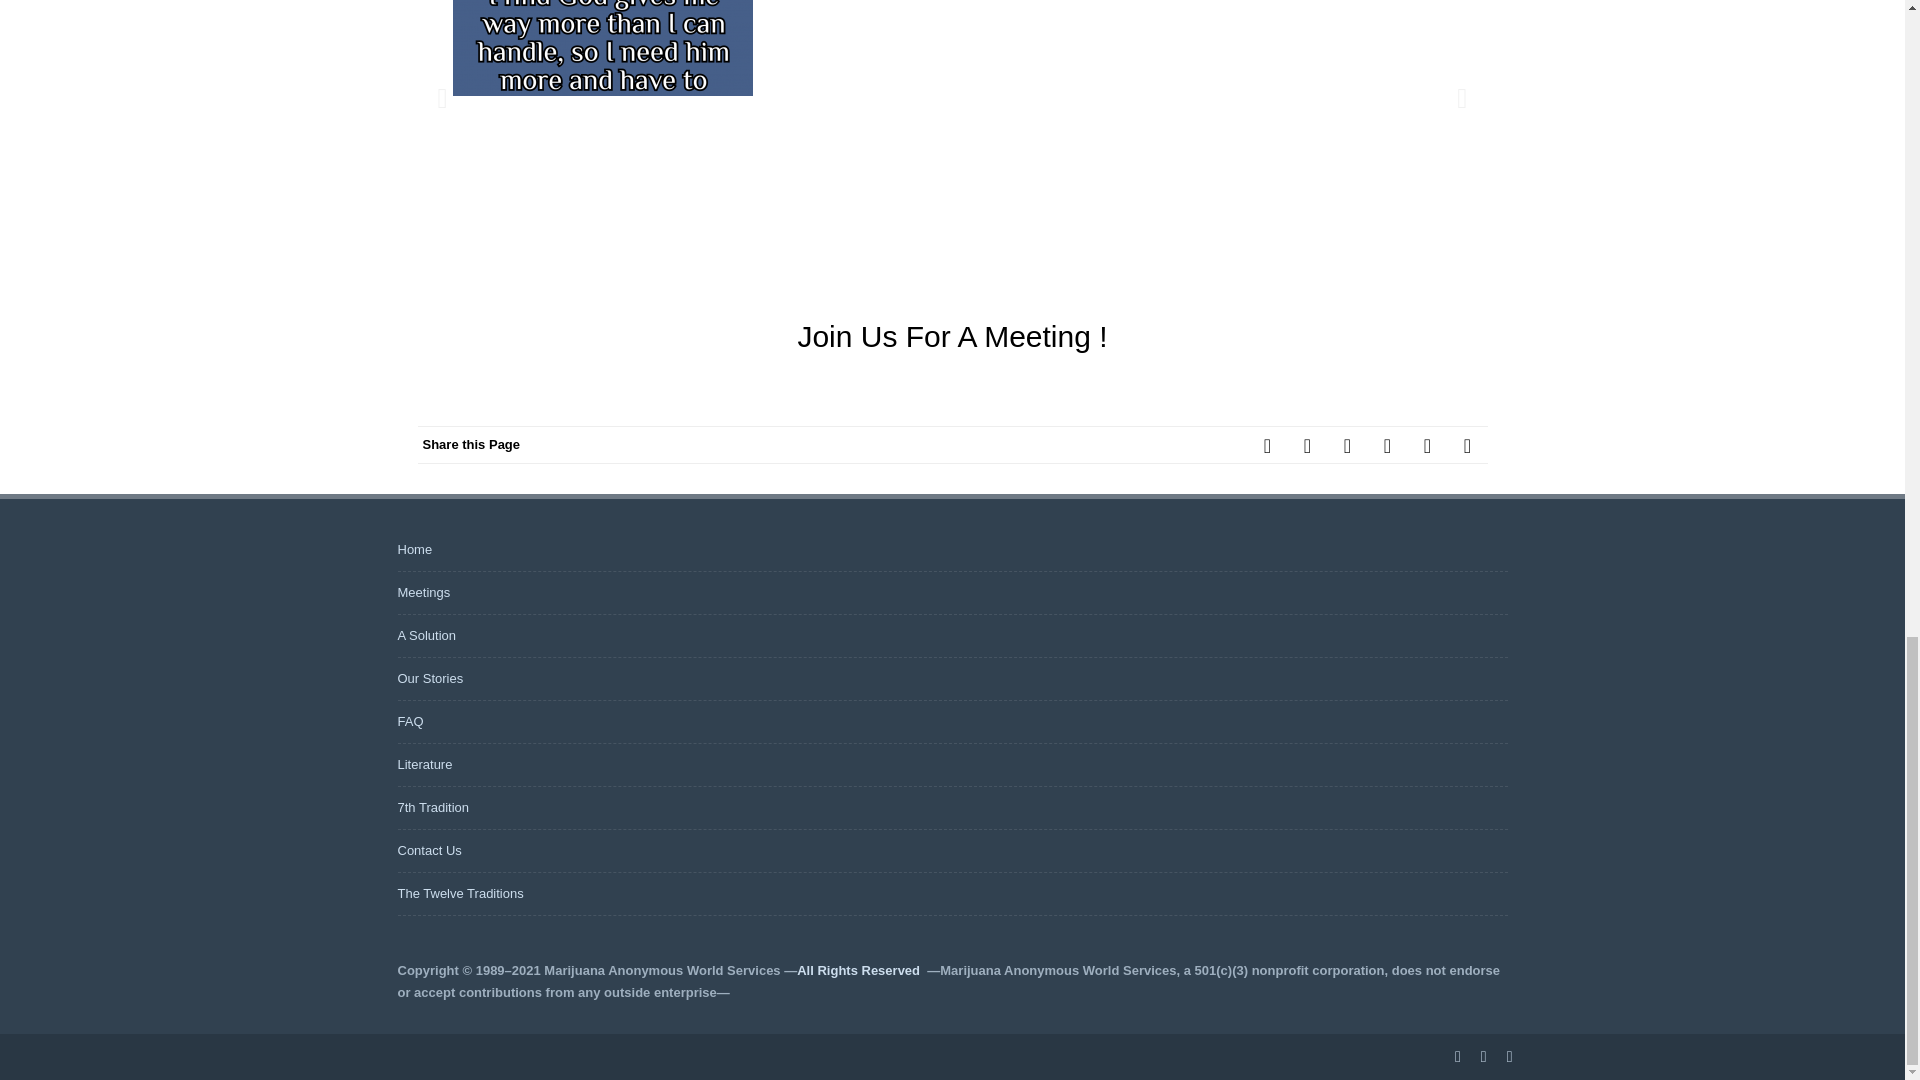 This screenshot has height=1080, width=1920. What do you see at coordinates (1348, 445) in the screenshot?
I see `Pinterest` at bounding box center [1348, 445].